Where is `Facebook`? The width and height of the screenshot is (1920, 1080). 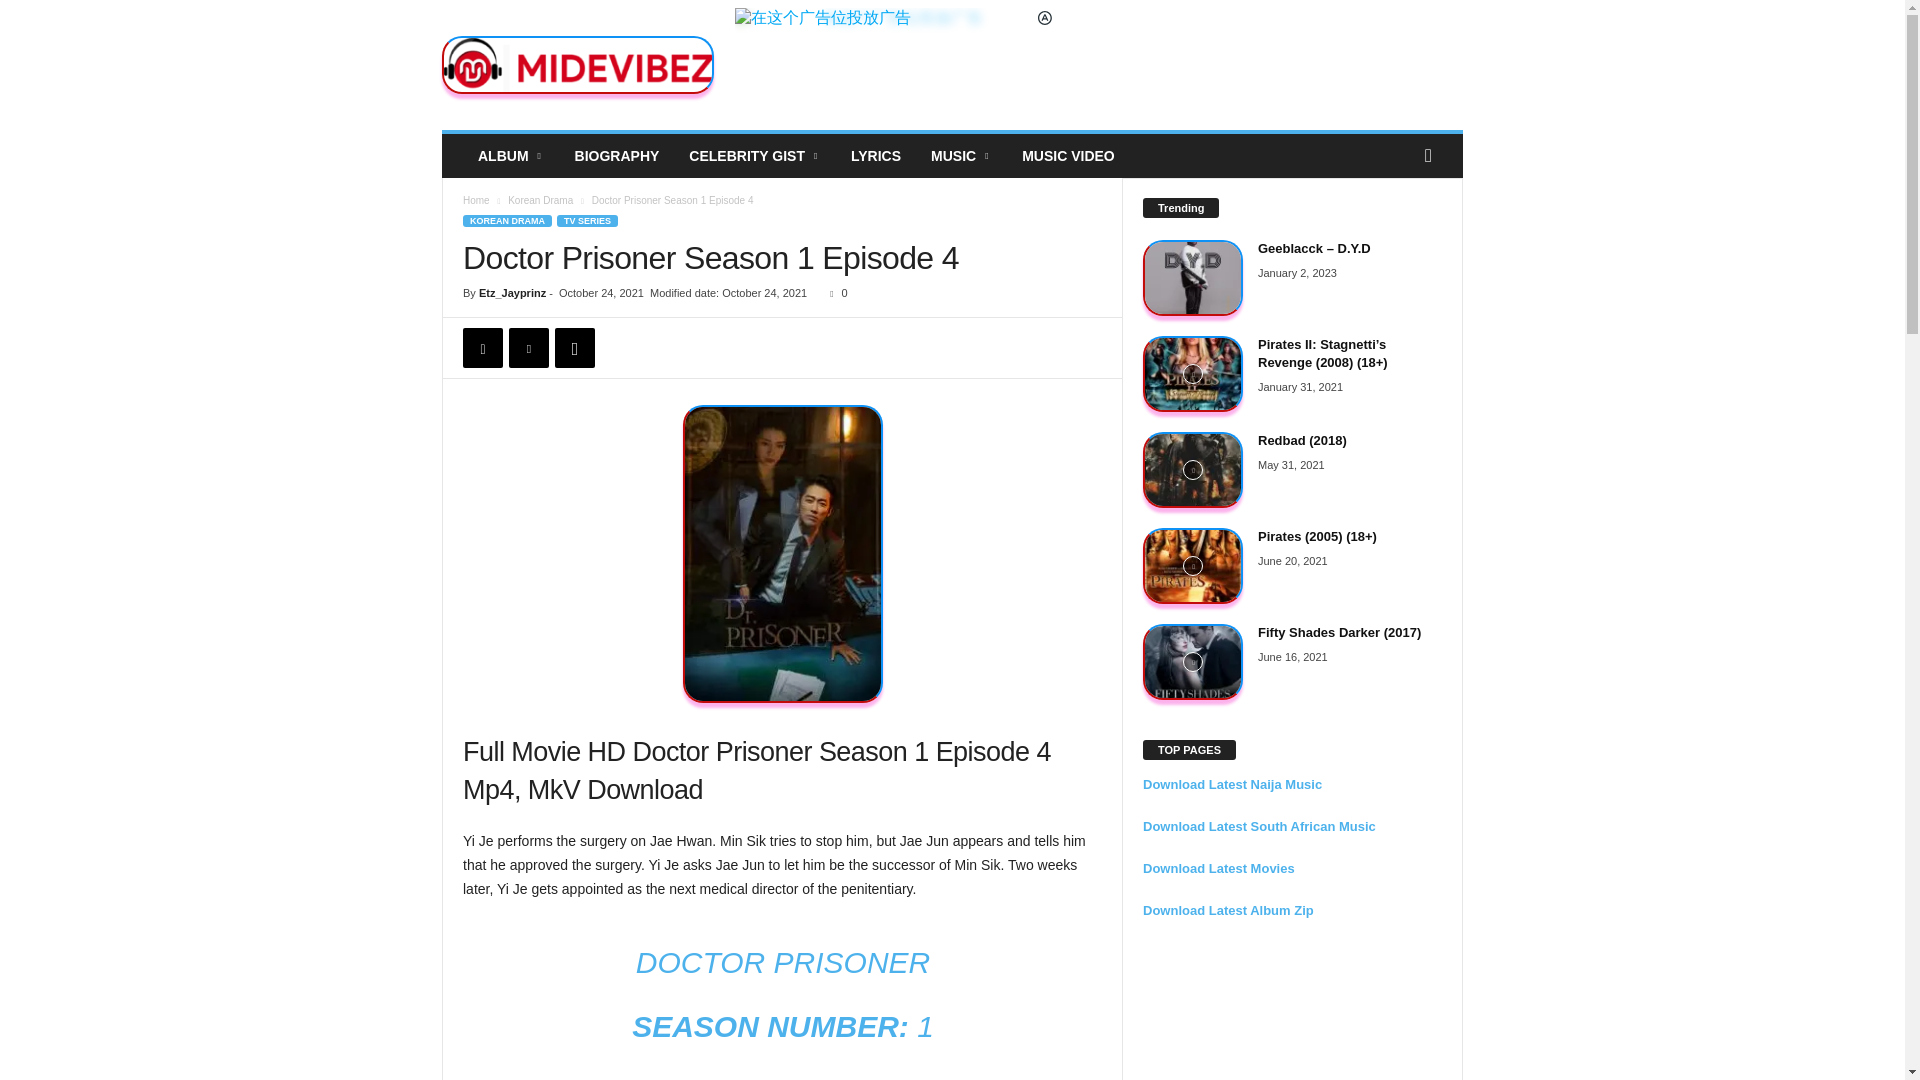 Facebook is located at coordinates (482, 348).